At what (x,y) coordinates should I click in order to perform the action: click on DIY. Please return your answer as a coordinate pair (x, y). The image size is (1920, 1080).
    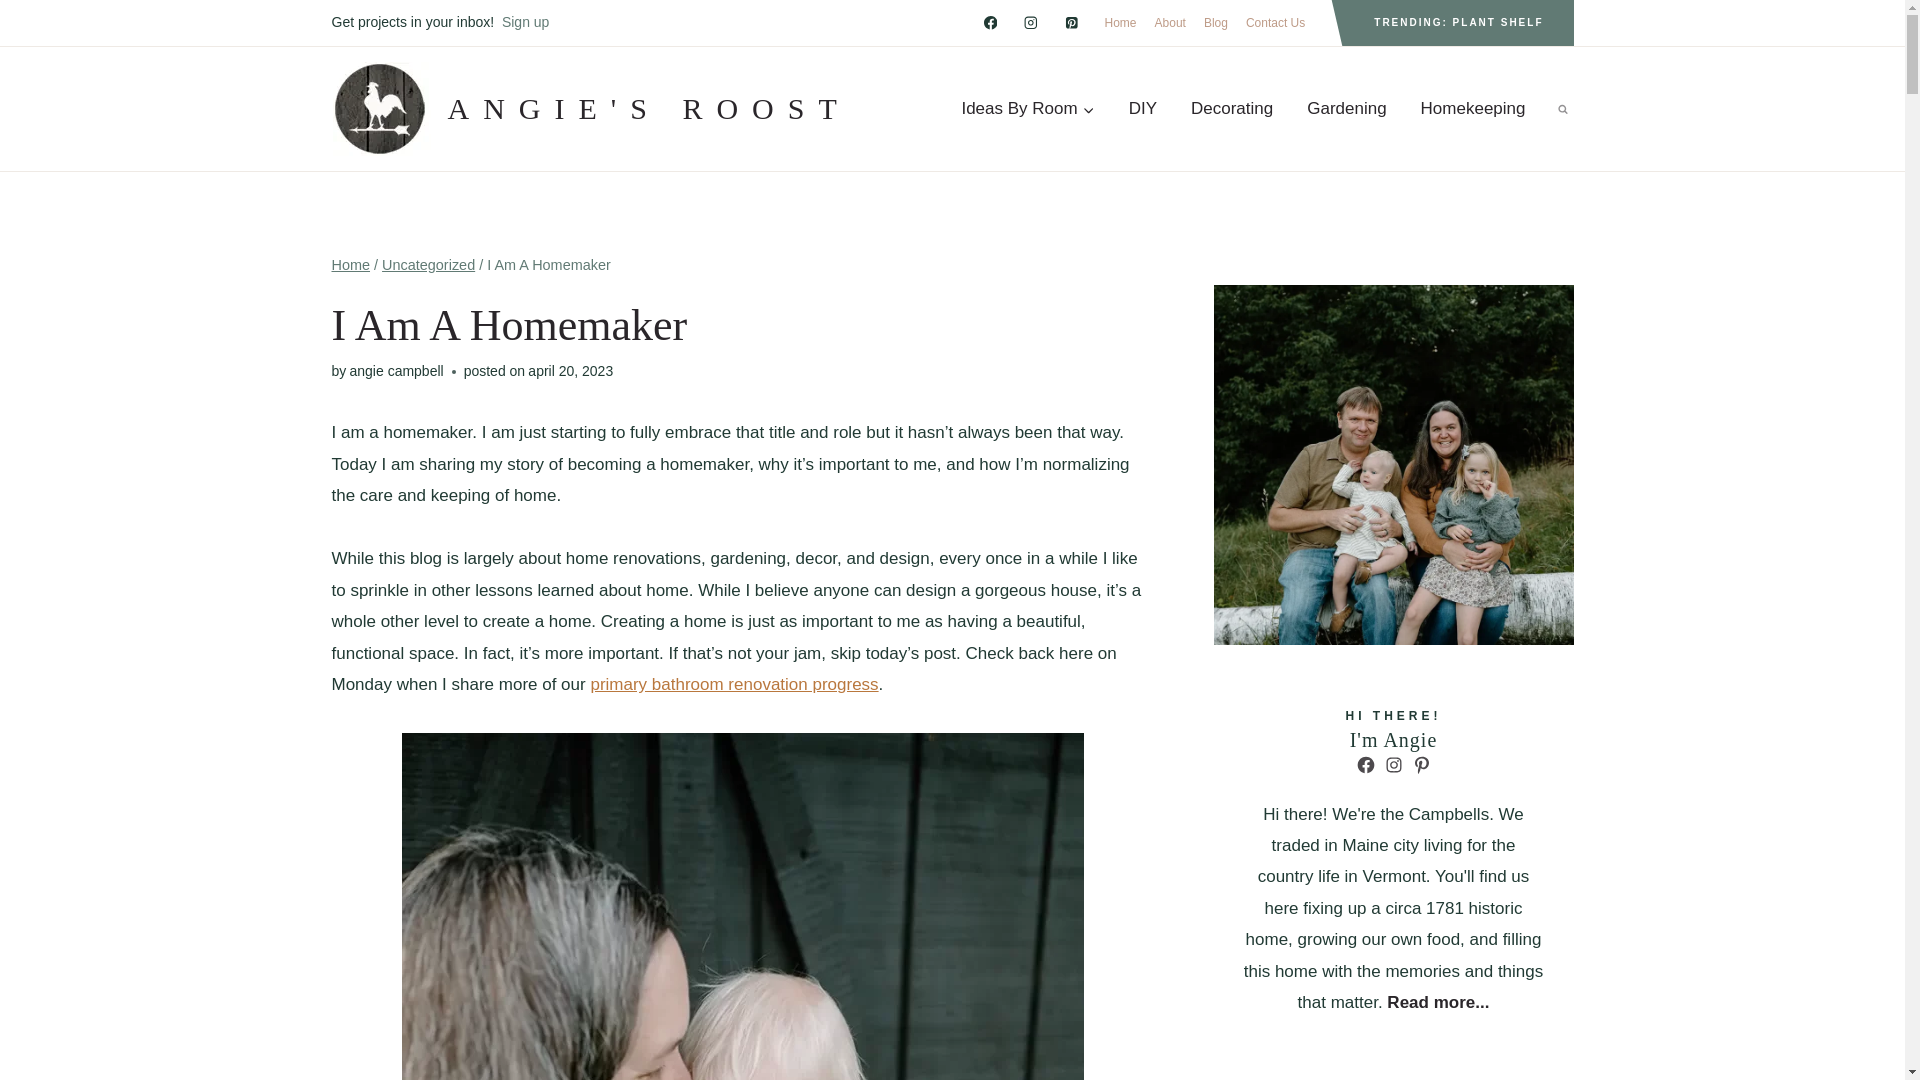
    Looking at the image, I should click on (1142, 109).